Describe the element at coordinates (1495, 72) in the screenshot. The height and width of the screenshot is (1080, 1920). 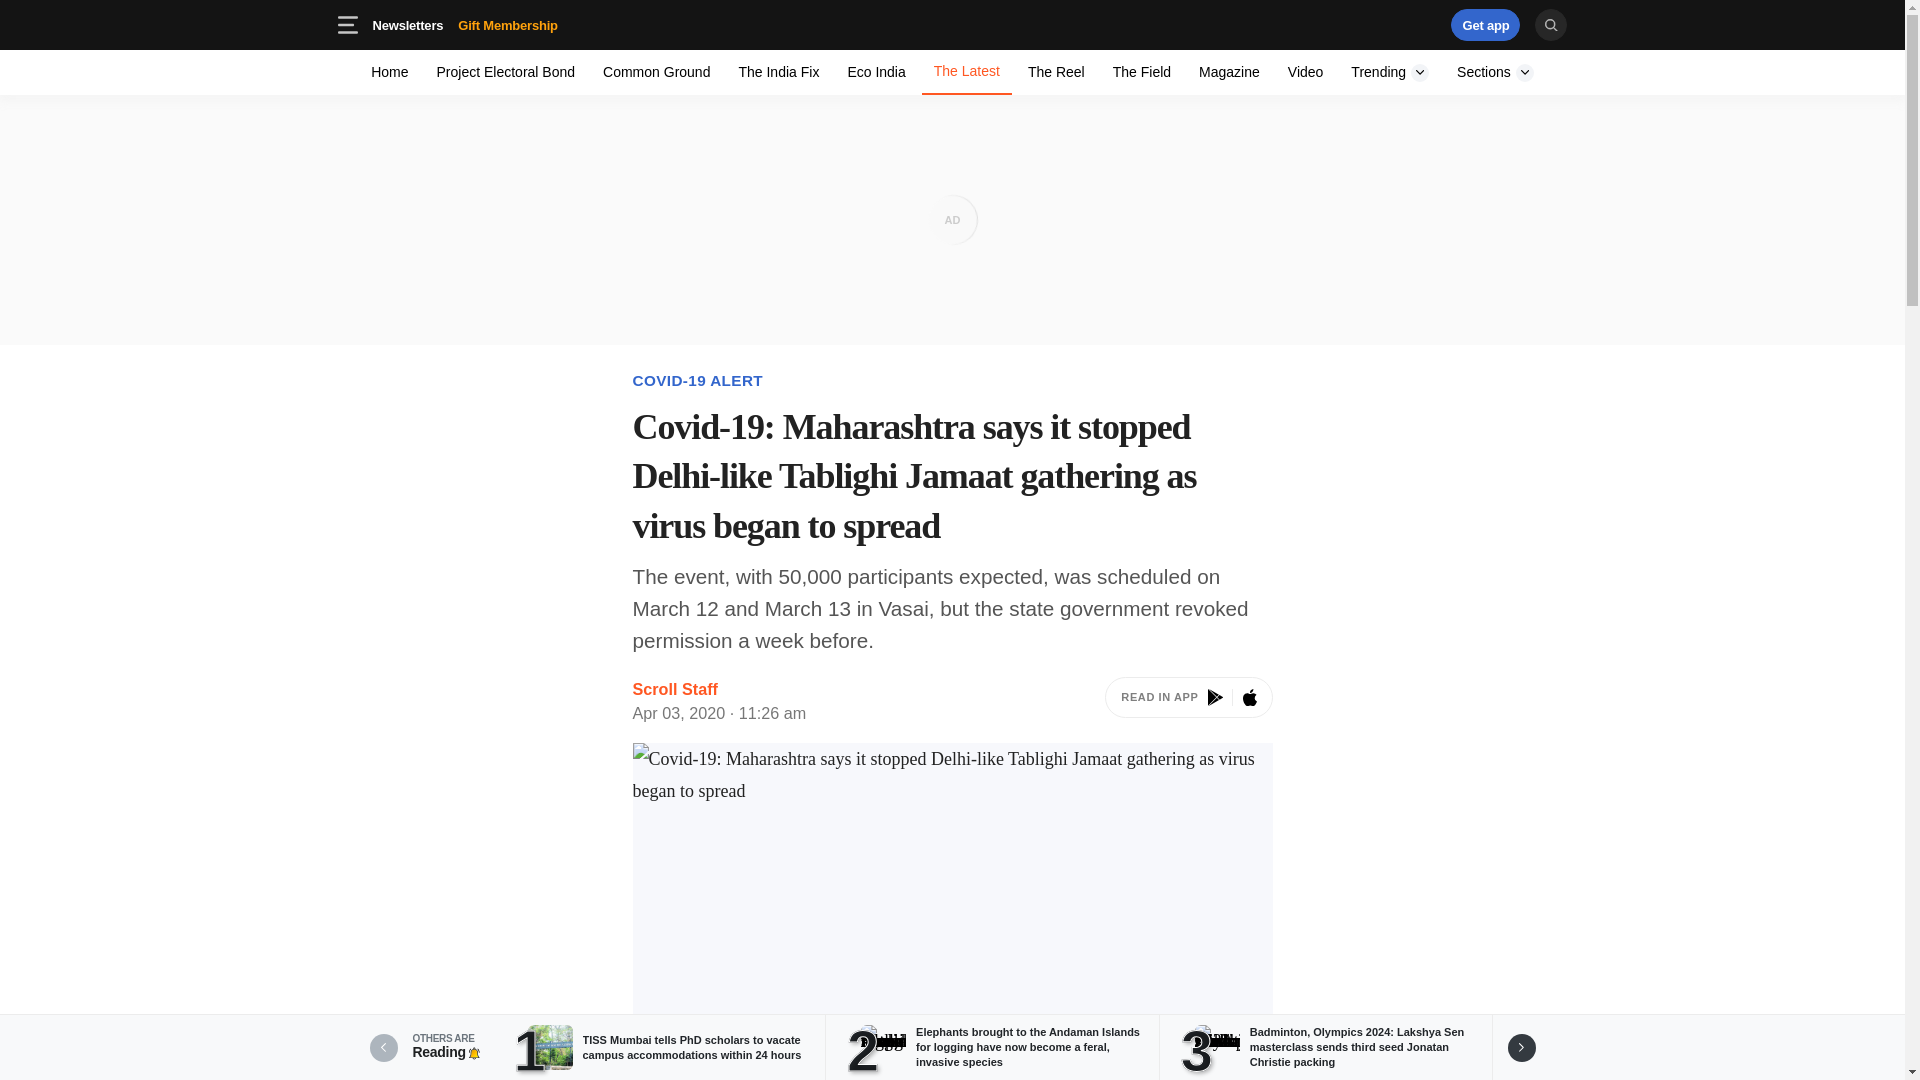
I see `Get app` at that location.